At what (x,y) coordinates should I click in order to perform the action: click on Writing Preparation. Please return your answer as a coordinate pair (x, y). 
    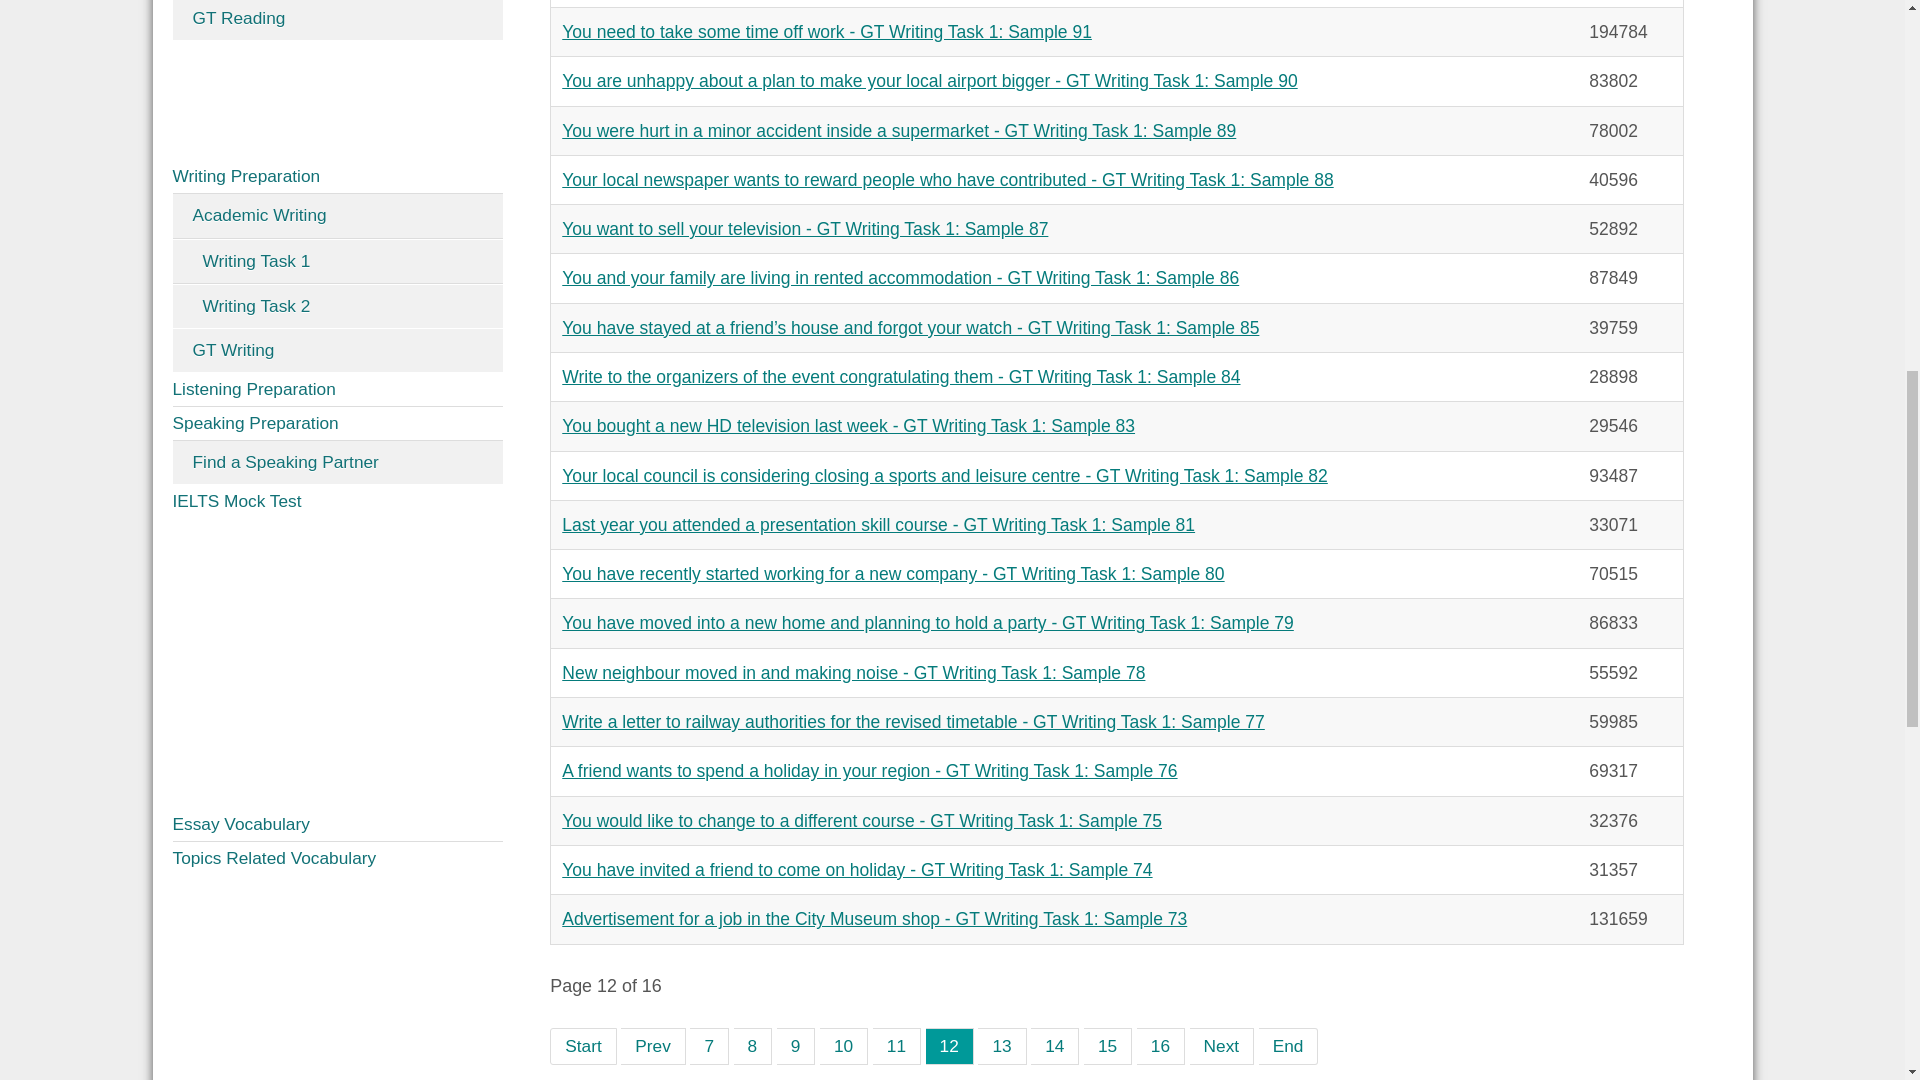
    Looking at the image, I should click on (338, 176).